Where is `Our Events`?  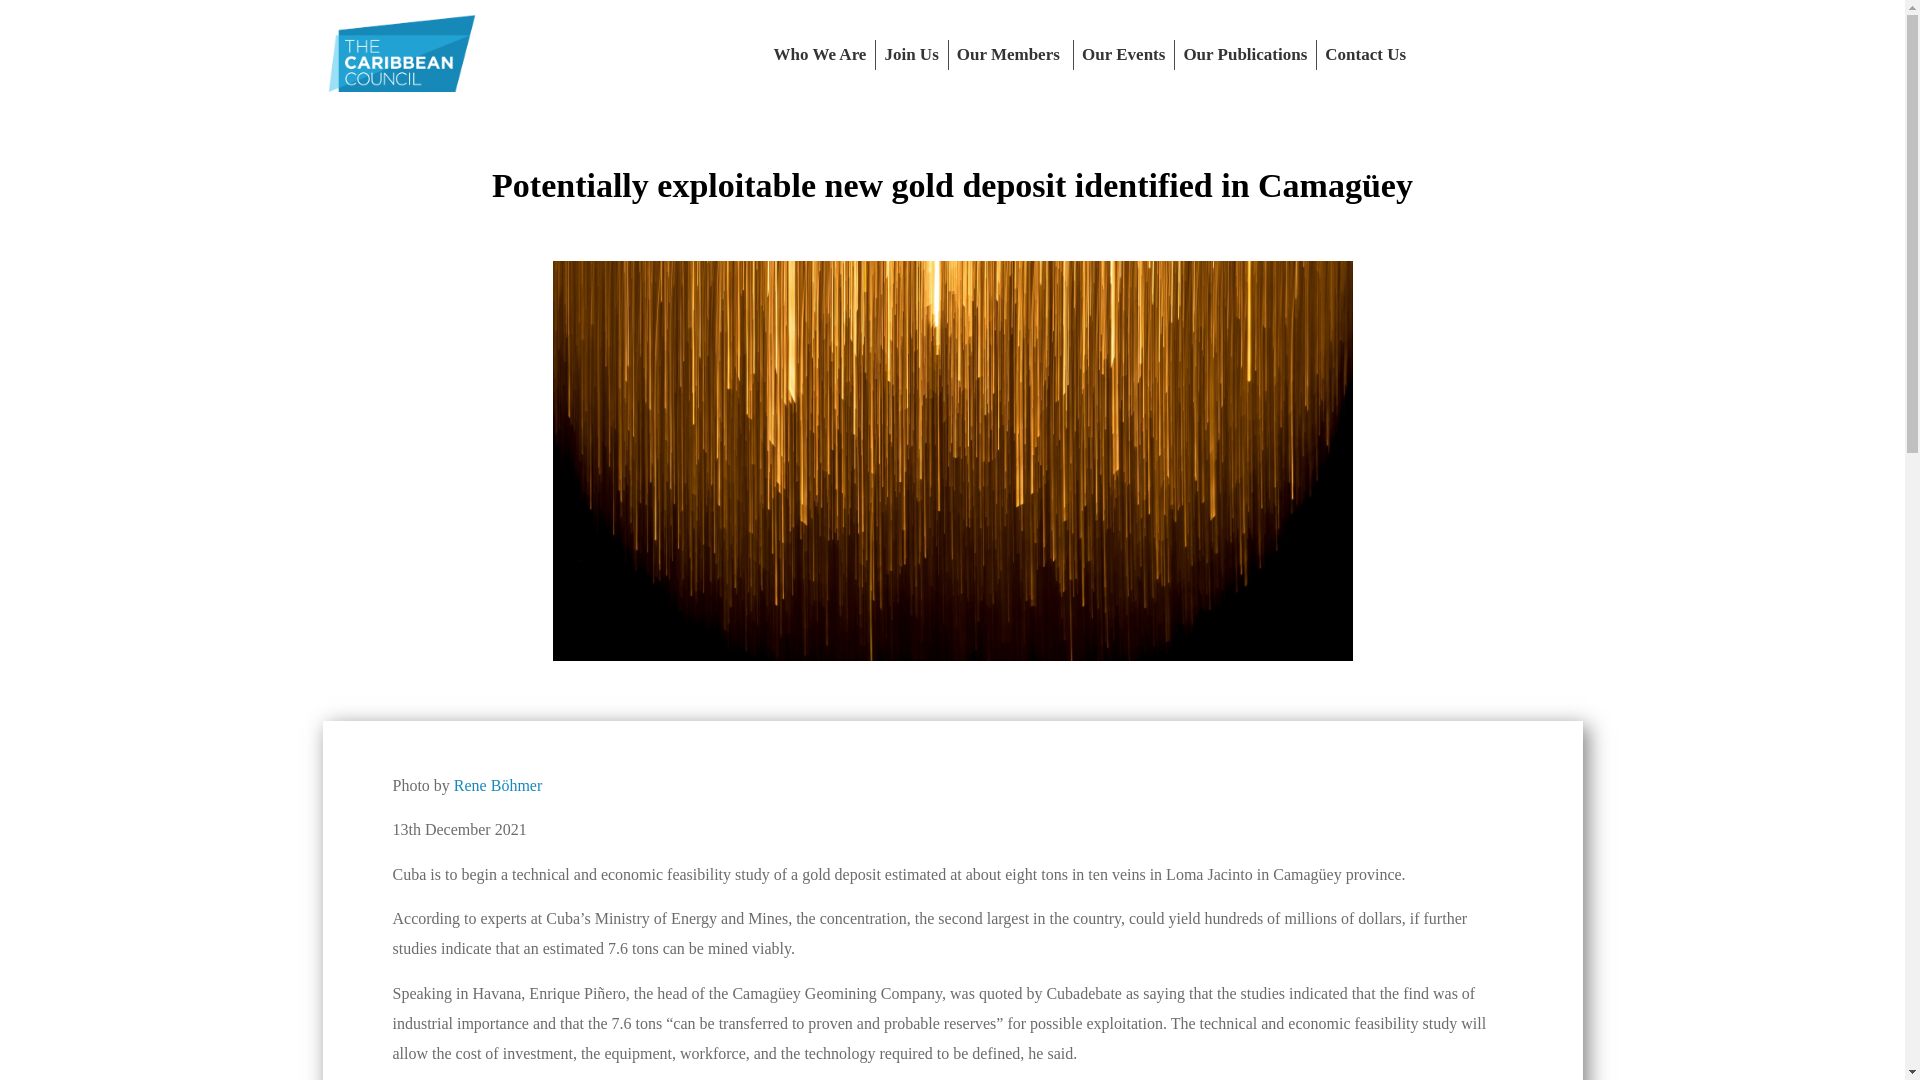
Our Events is located at coordinates (1123, 54).